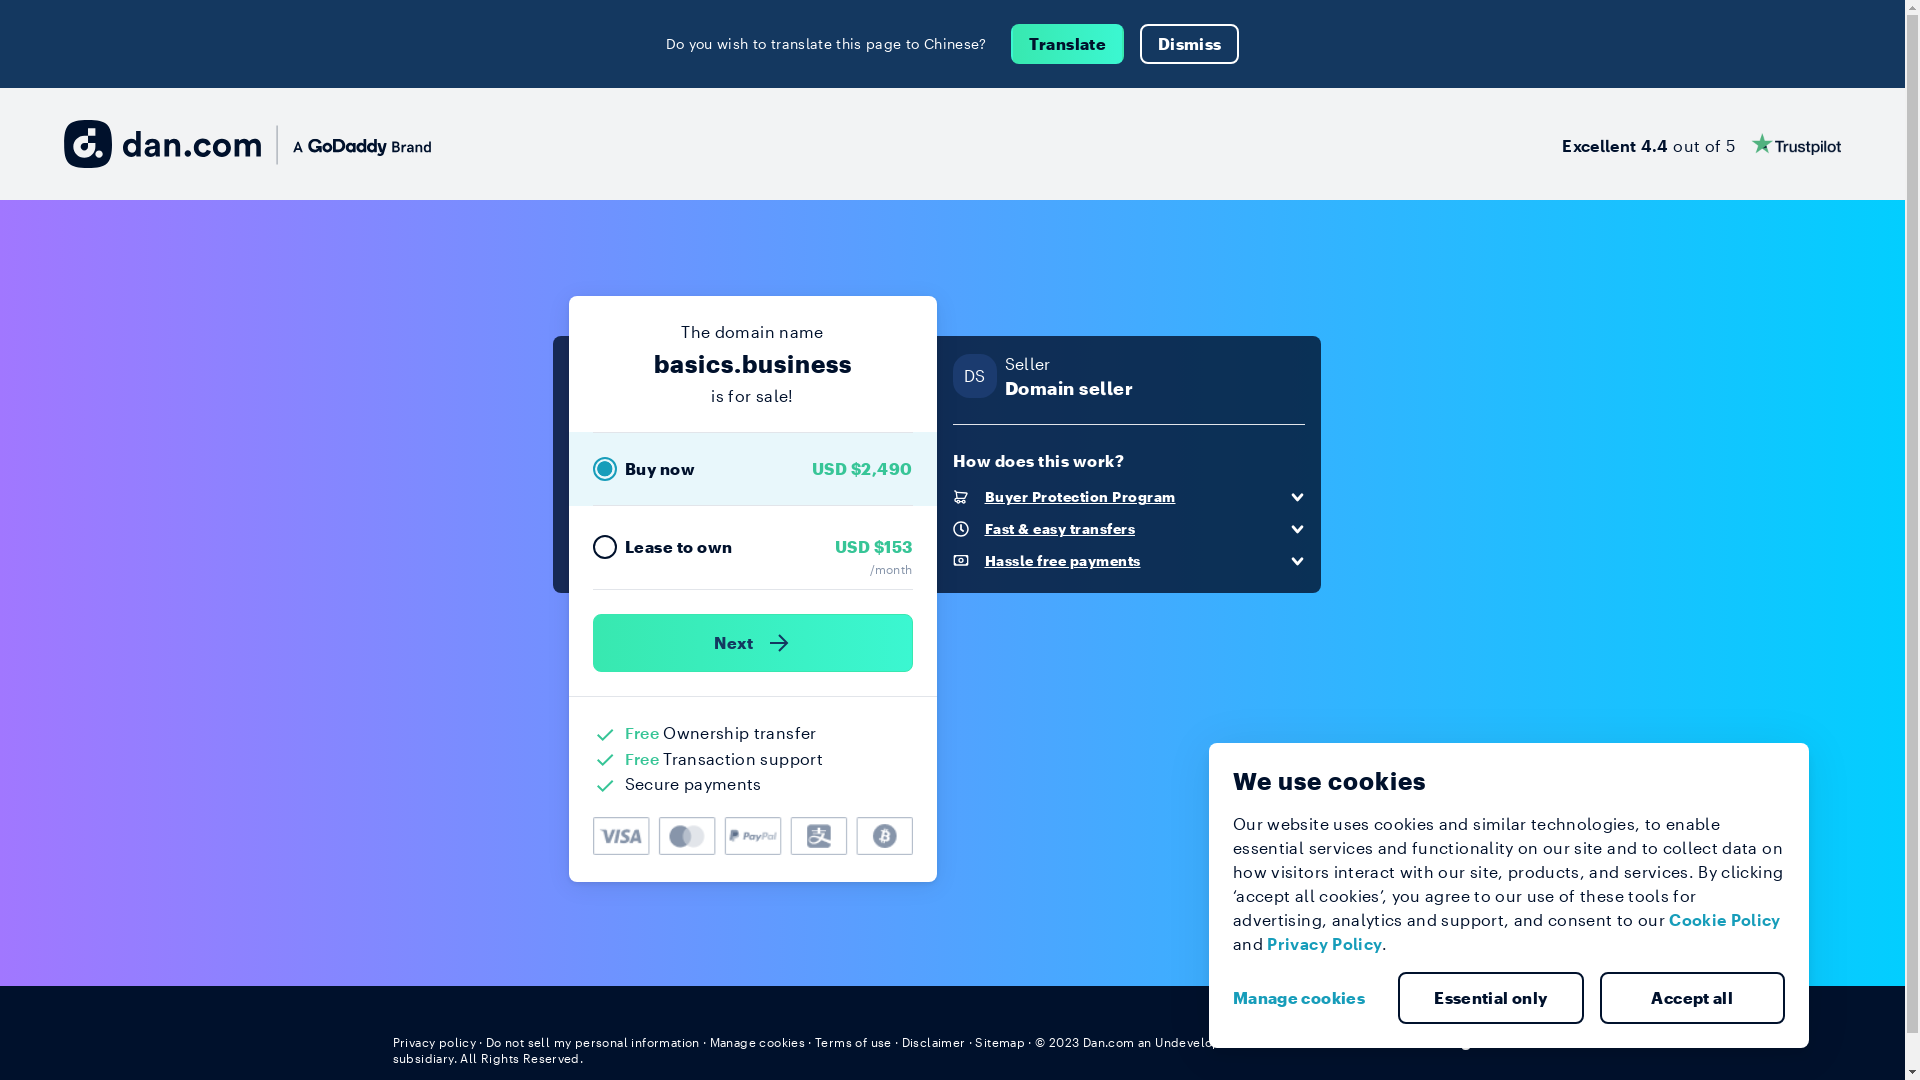  Describe the element at coordinates (1693, 998) in the screenshot. I see `Accept all` at that location.